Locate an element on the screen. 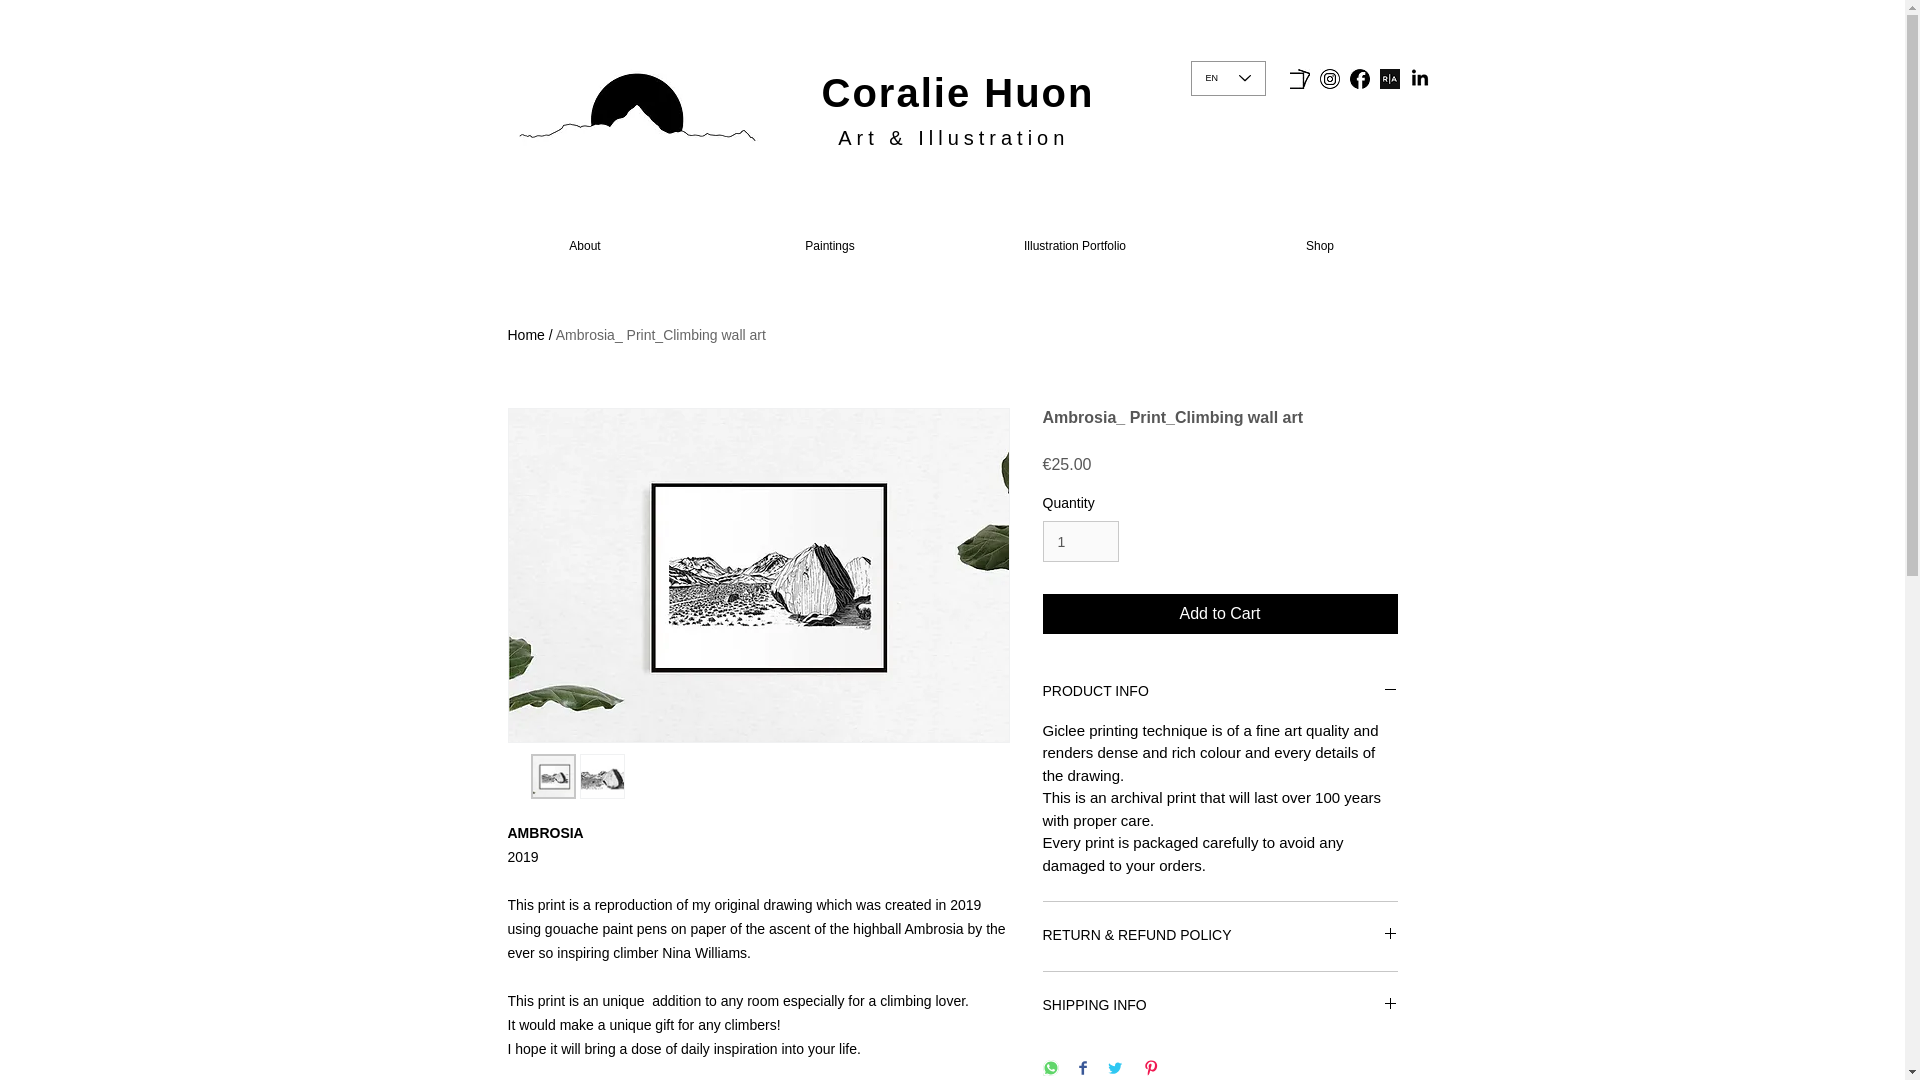 The height and width of the screenshot is (1080, 1920). Coralie Huon is located at coordinates (958, 92).